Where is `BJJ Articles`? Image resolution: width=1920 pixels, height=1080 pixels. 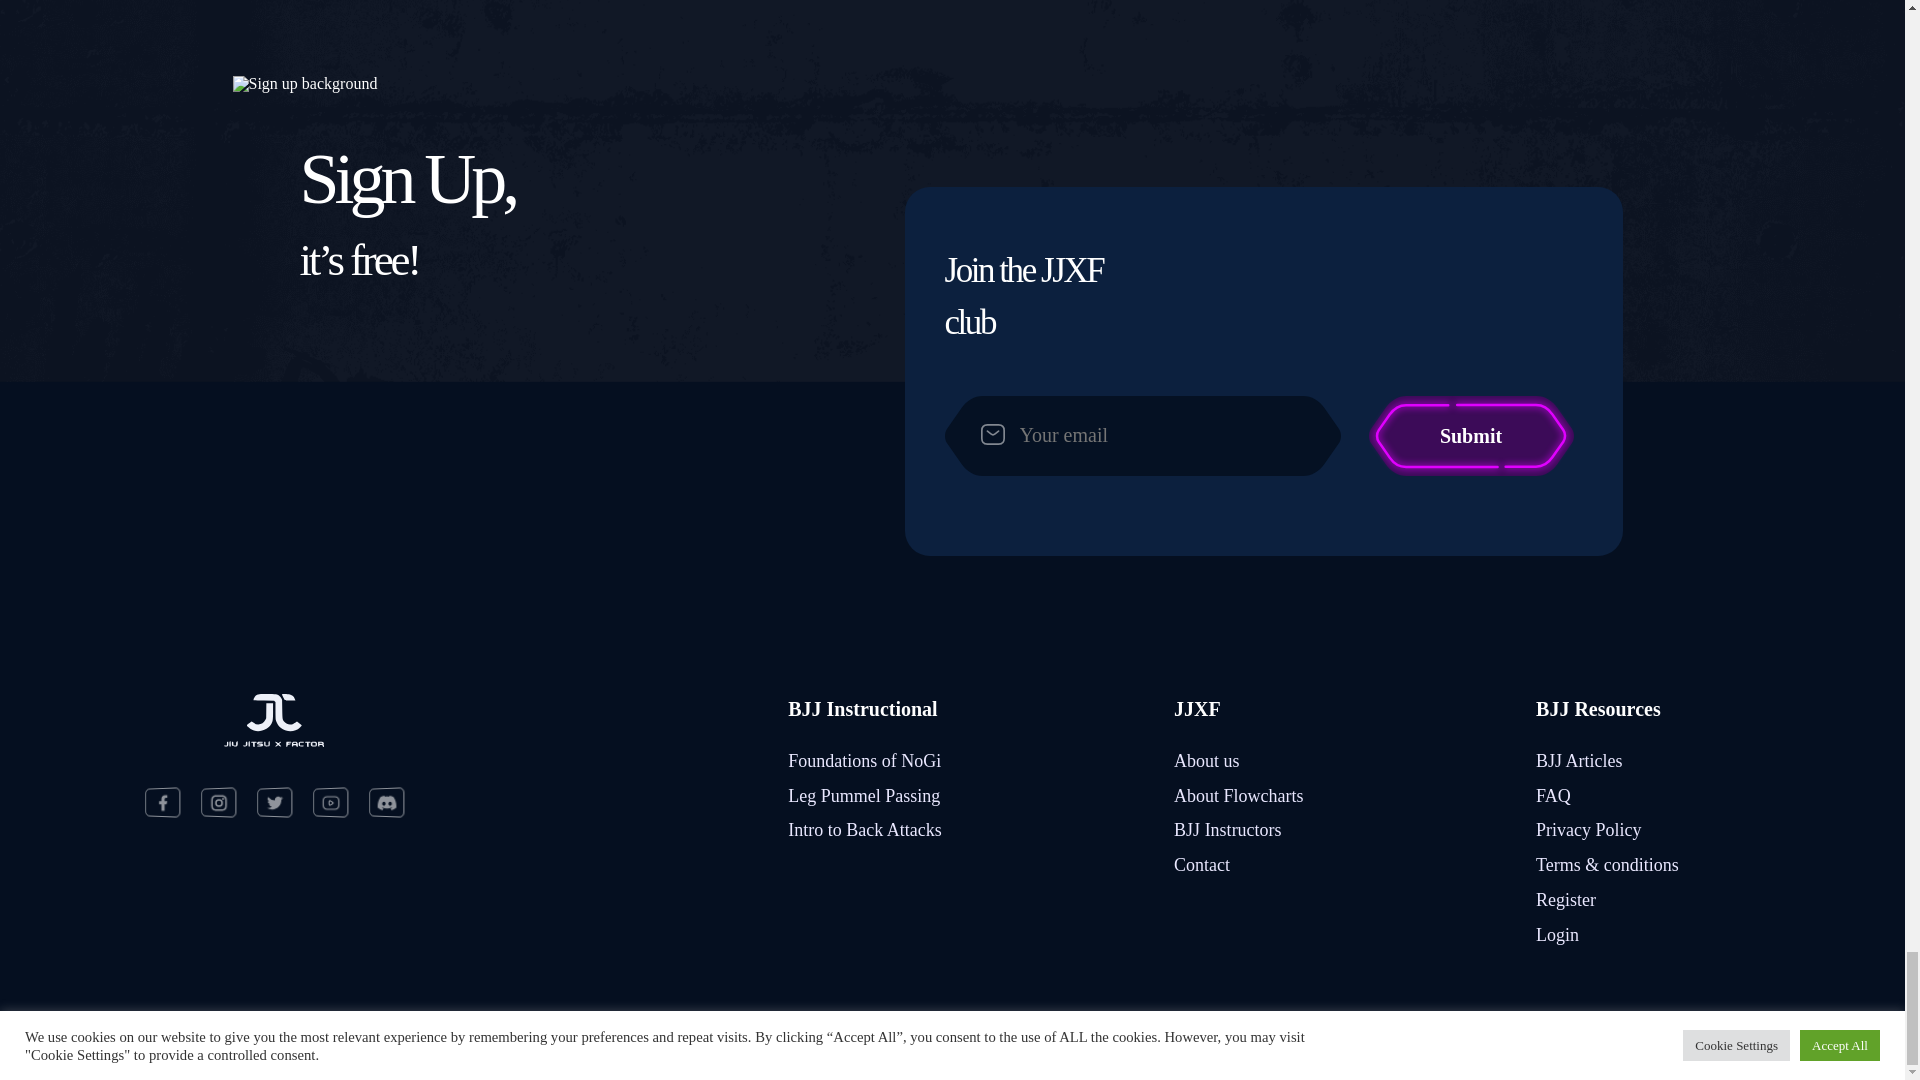
BJJ Articles is located at coordinates (1579, 760).